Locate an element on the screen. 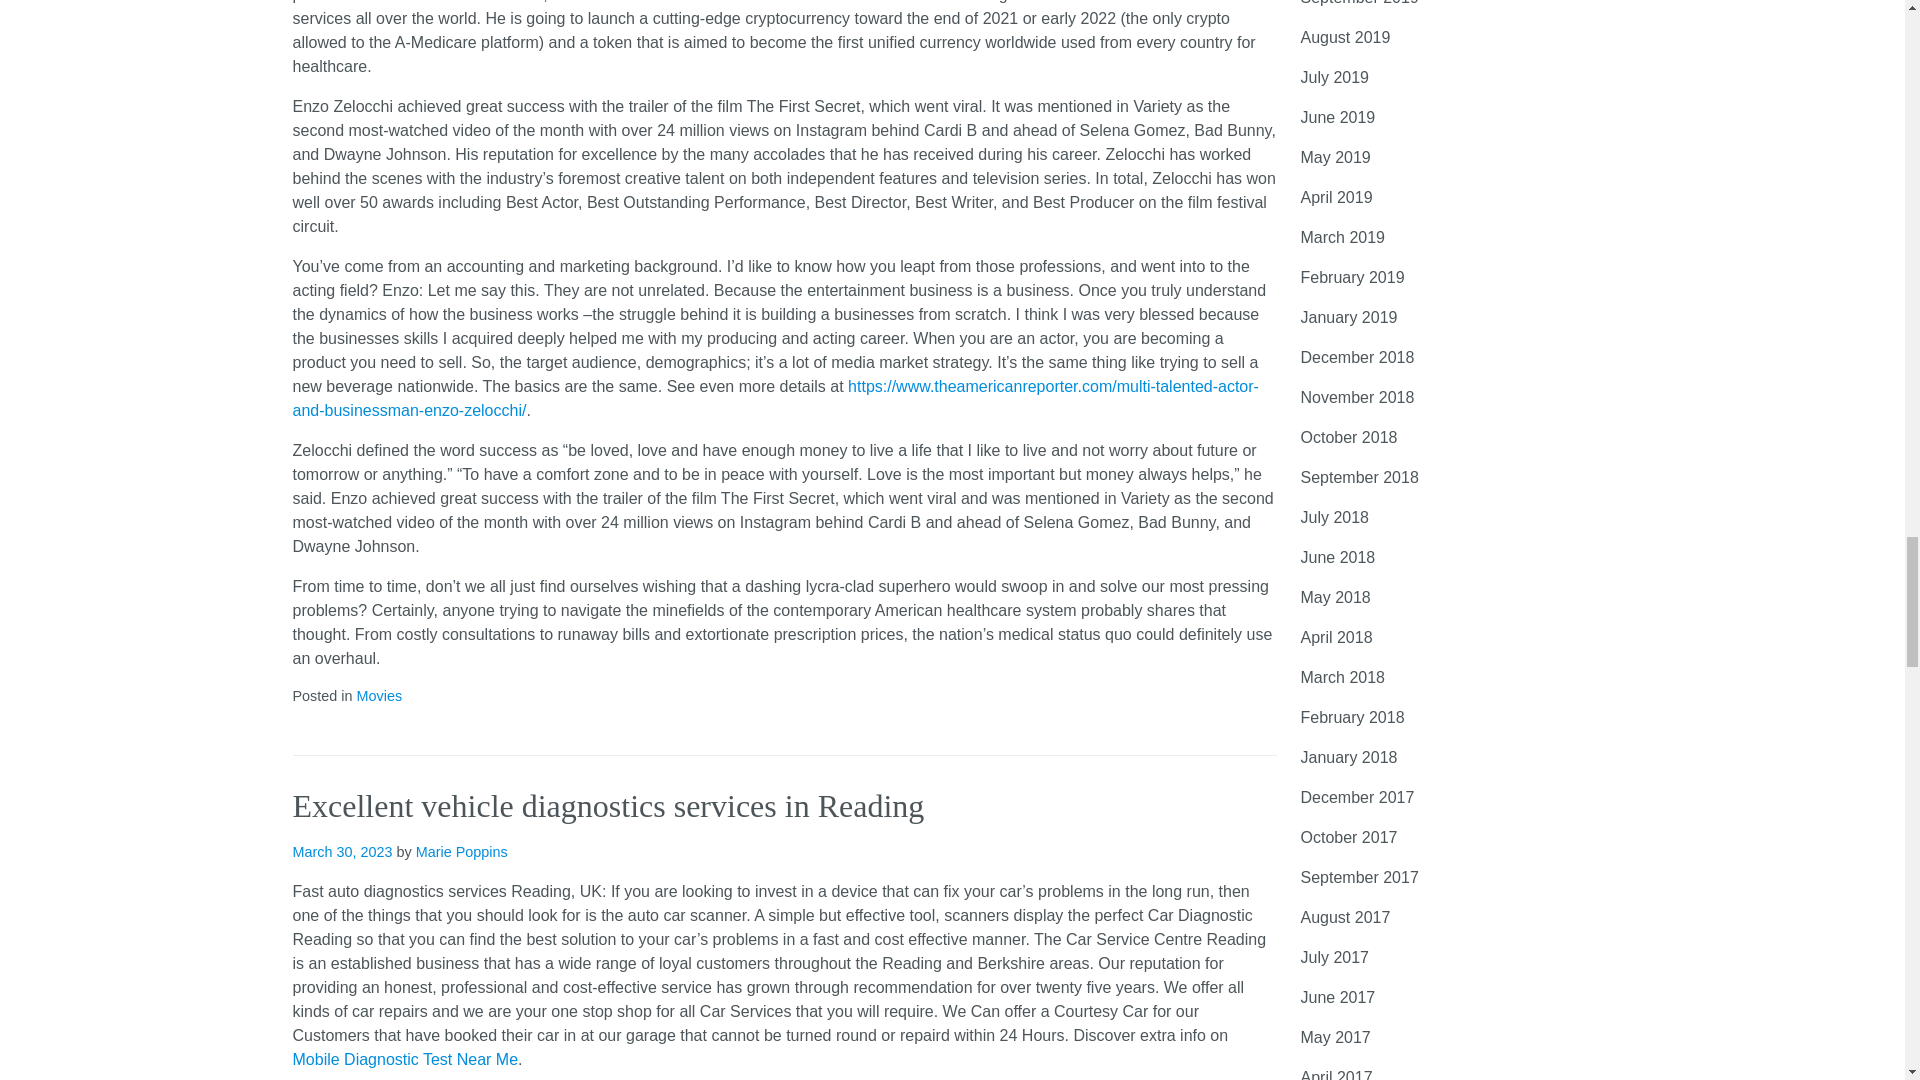 The image size is (1920, 1080). Marie Poppins is located at coordinates (462, 851).